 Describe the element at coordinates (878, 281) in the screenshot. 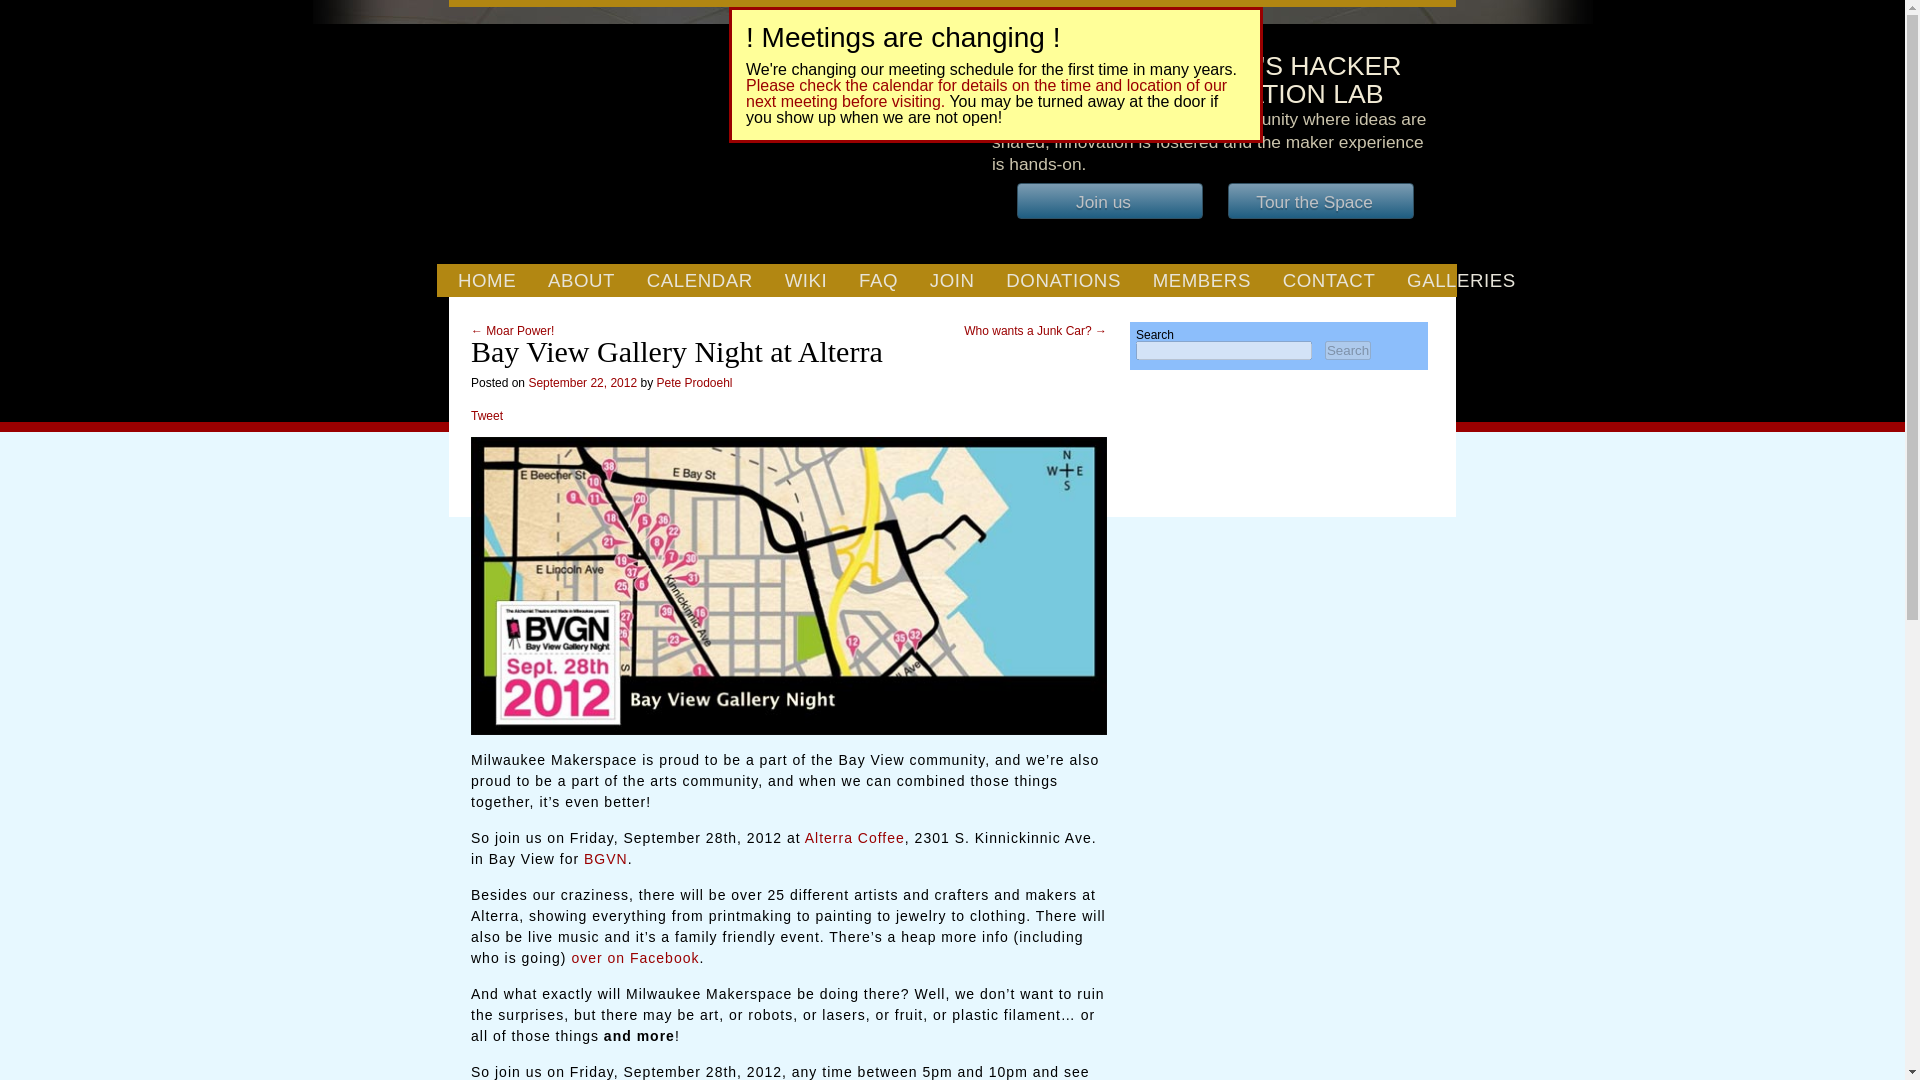

I see `FAQ` at that location.